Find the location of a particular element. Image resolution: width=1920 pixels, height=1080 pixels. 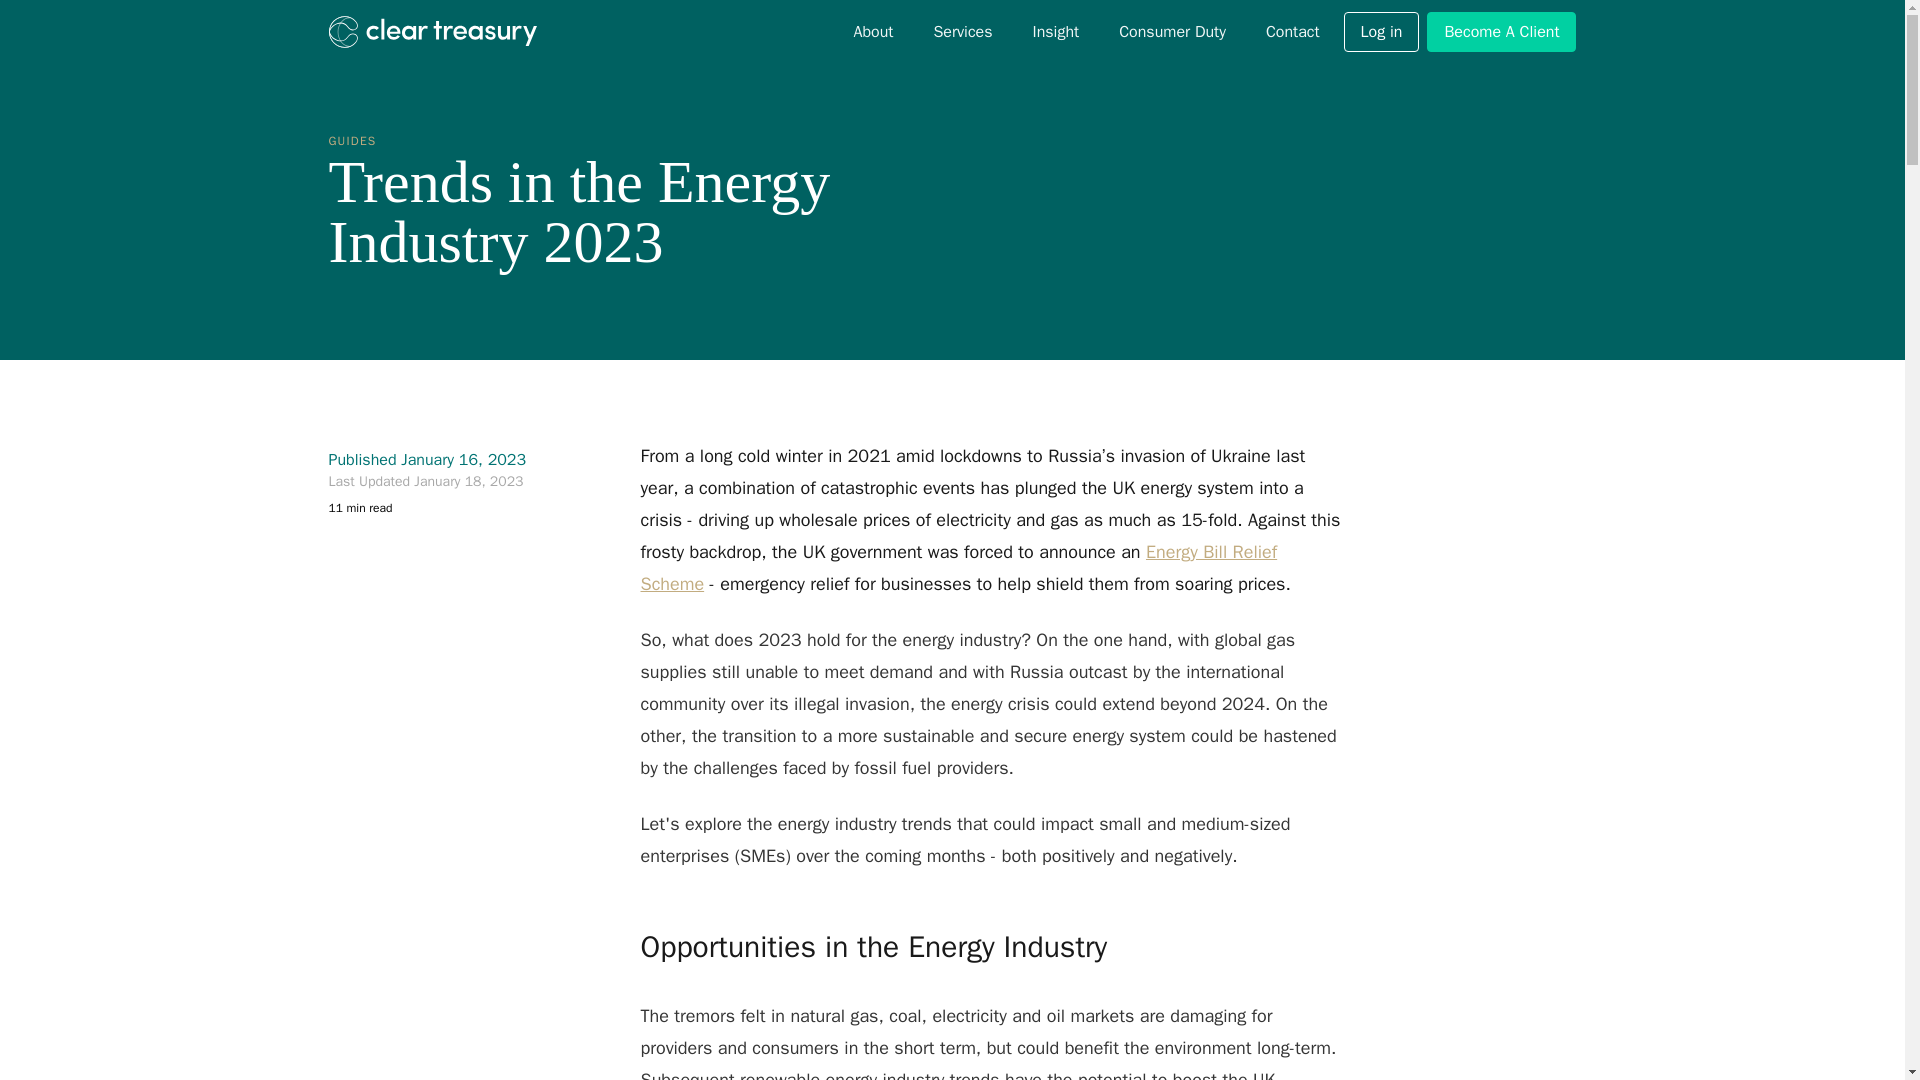

Log in is located at coordinates (1382, 31).